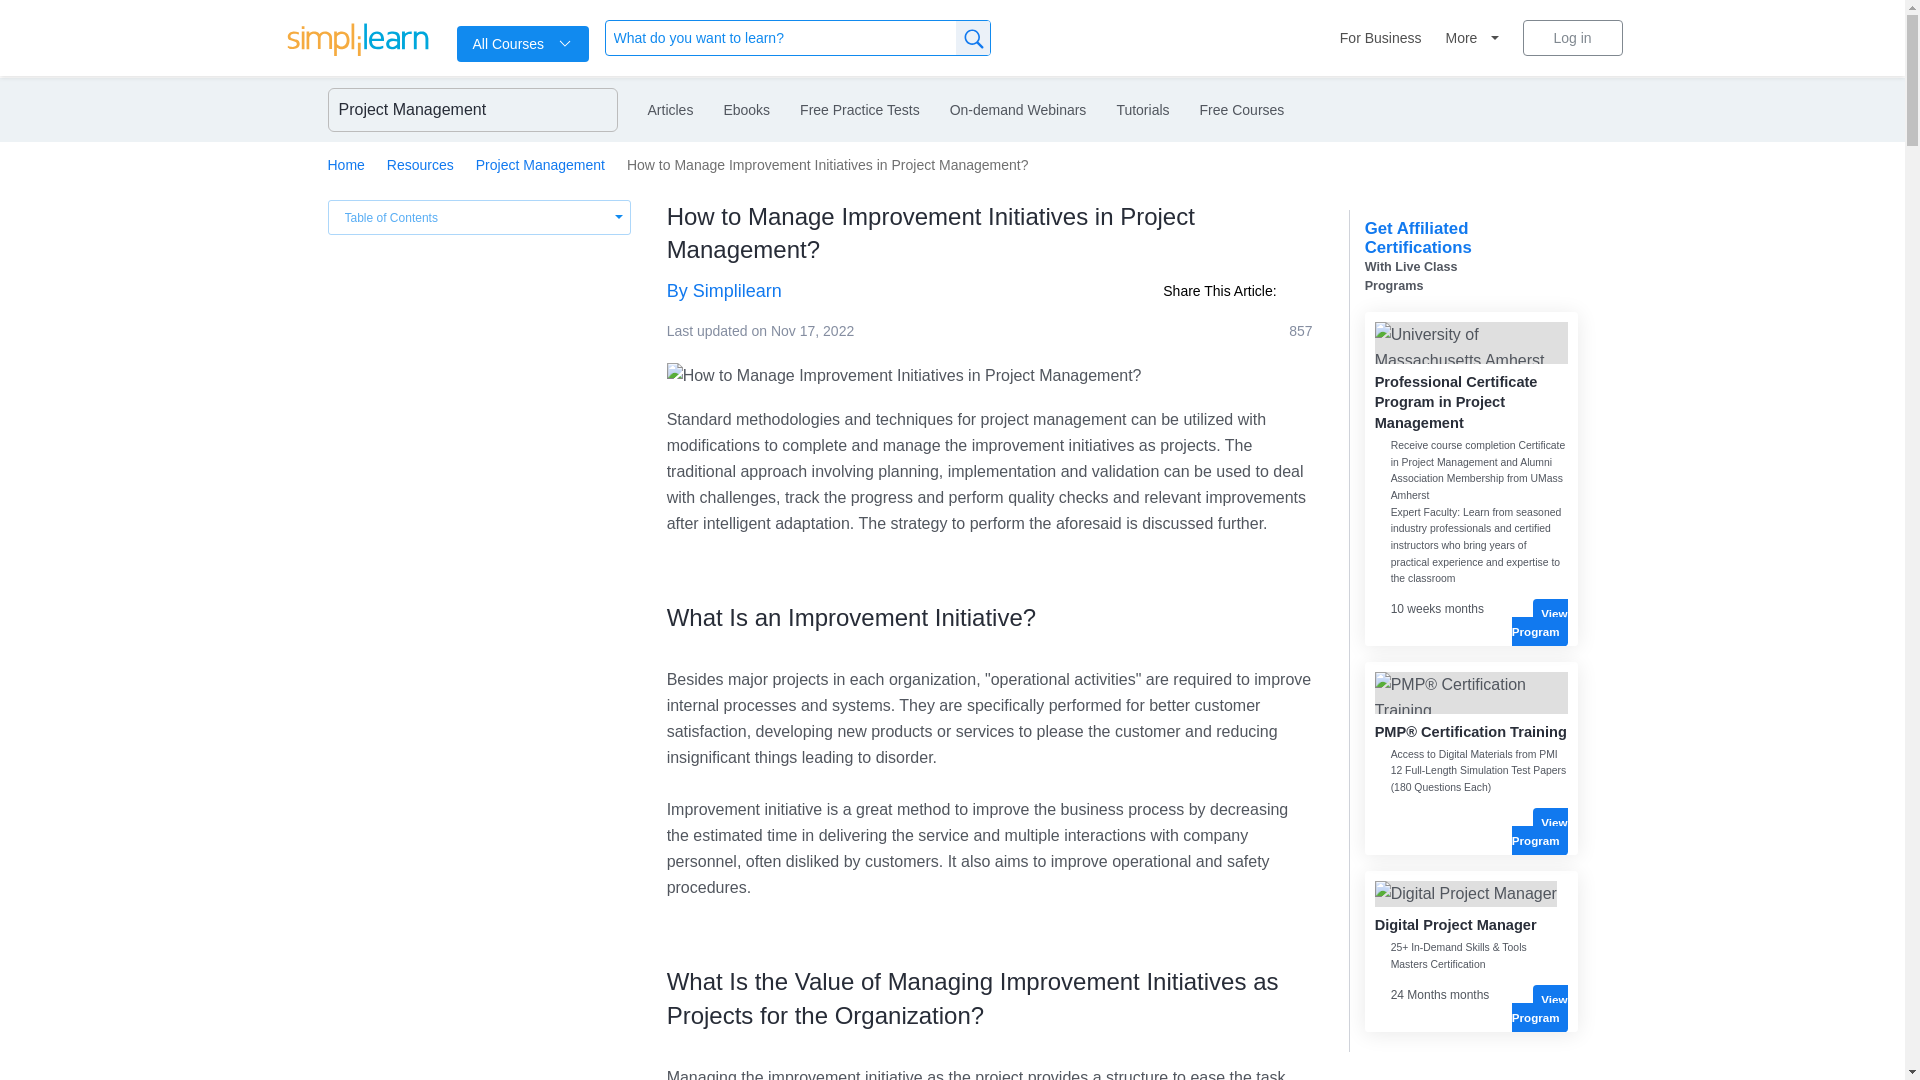  What do you see at coordinates (1018, 109) in the screenshot?
I see `On-demand Webinars` at bounding box center [1018, 109].